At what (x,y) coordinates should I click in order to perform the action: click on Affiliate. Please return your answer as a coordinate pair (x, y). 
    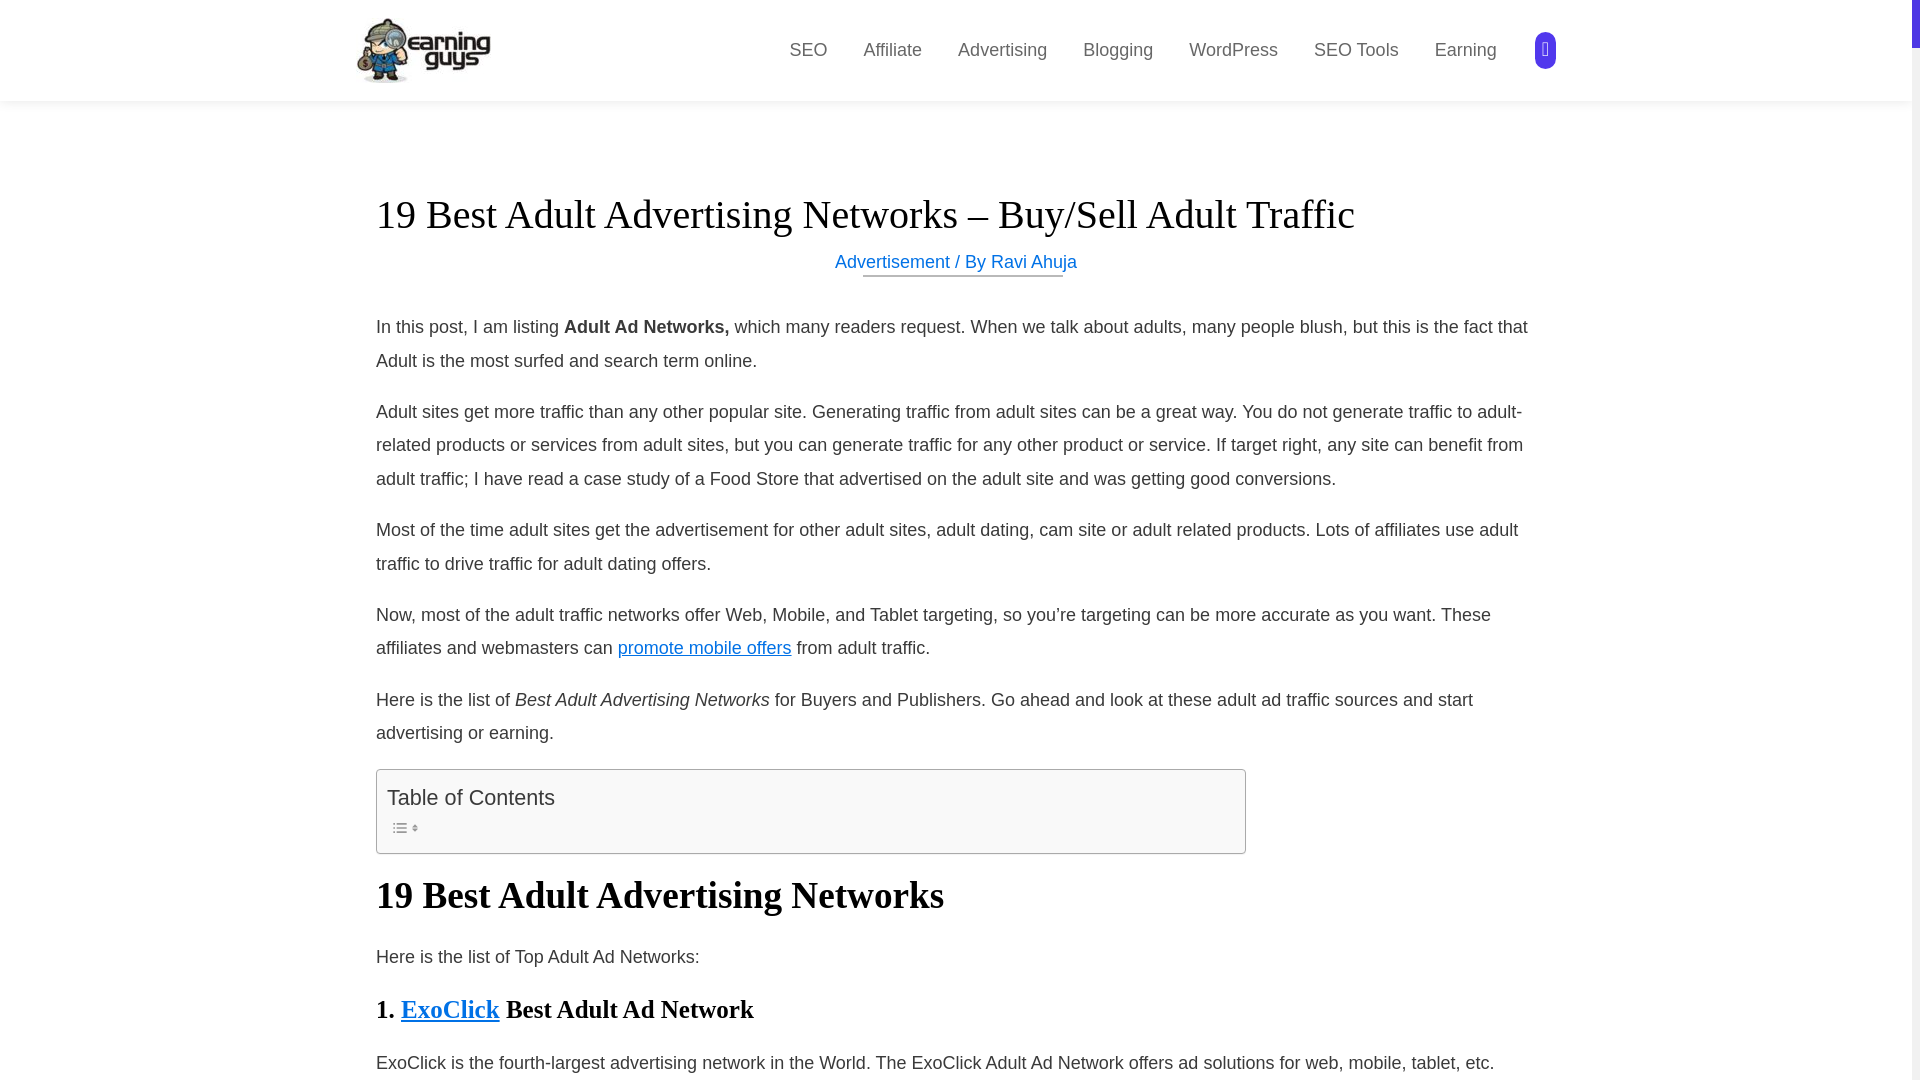
    Looking at the image, I should click on (892, 50).